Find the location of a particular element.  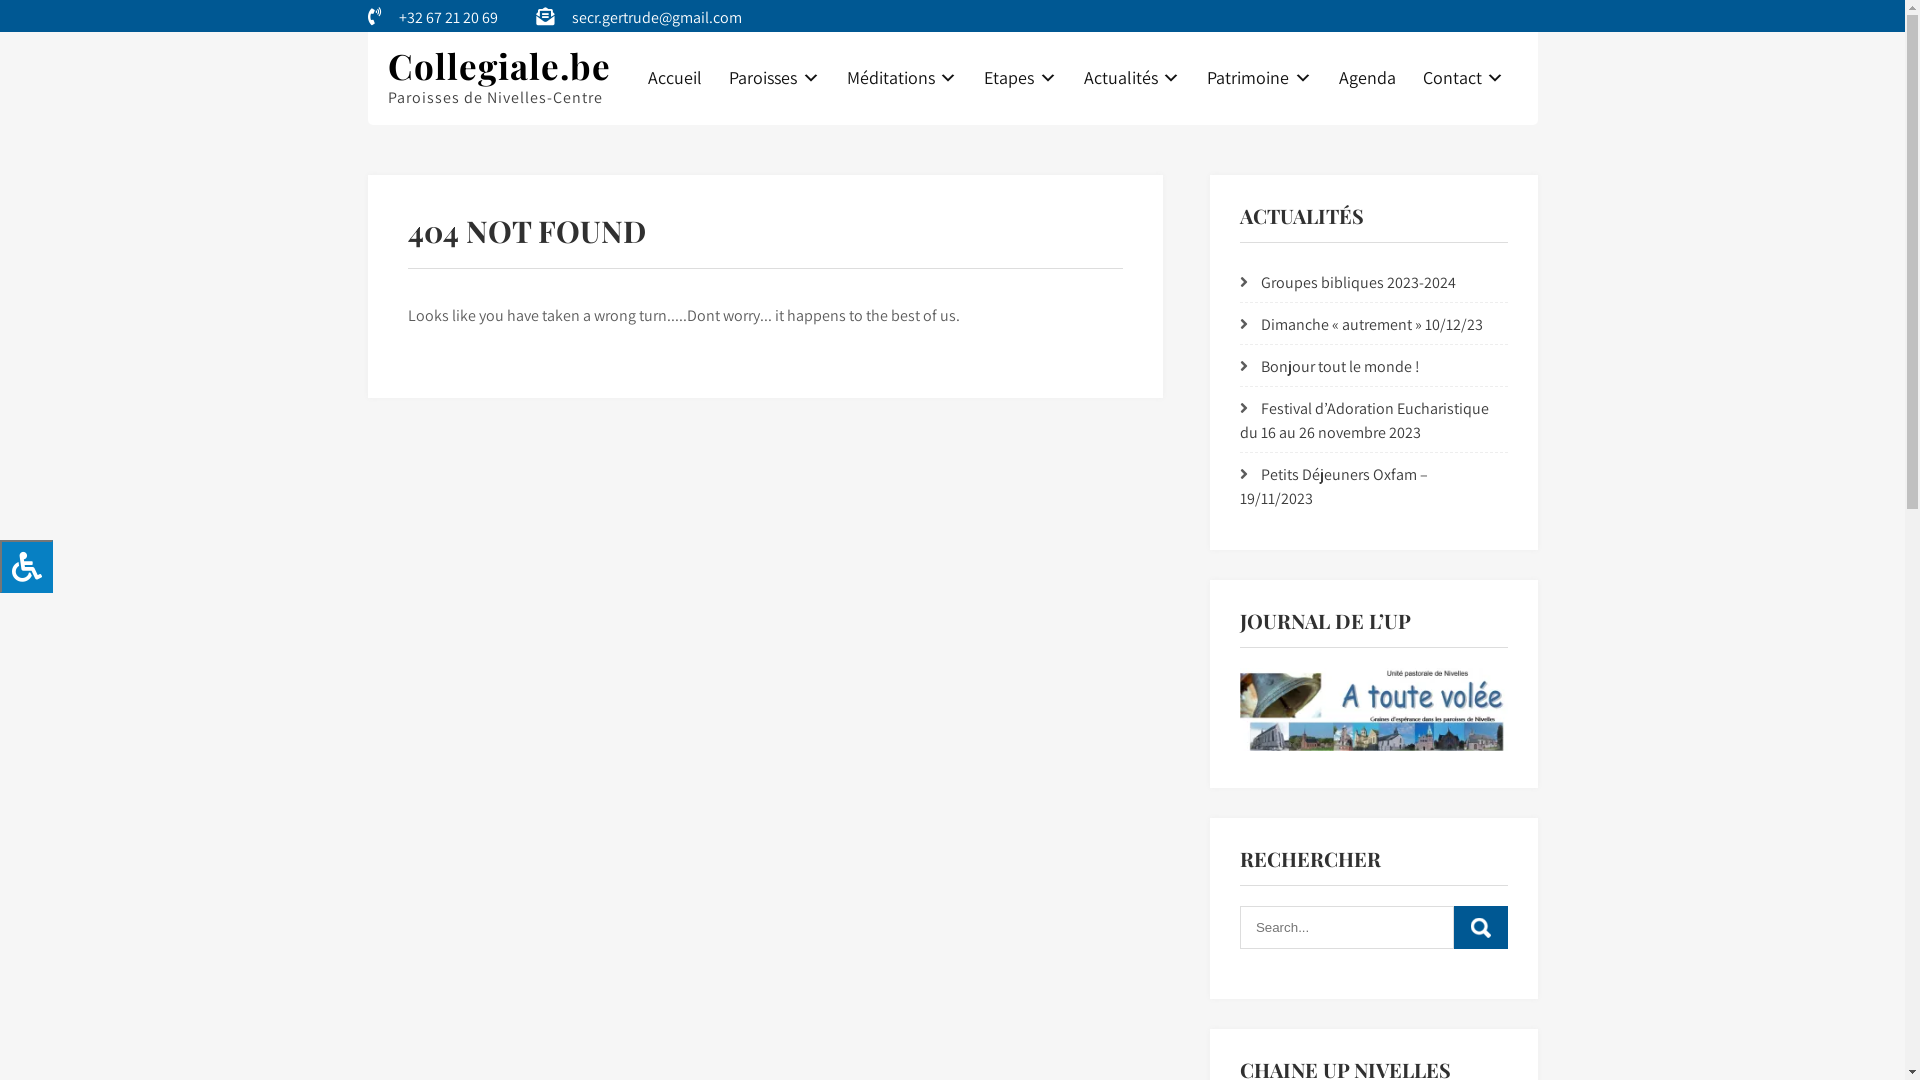

Patrimoine is located at coordinates (1260, 78).